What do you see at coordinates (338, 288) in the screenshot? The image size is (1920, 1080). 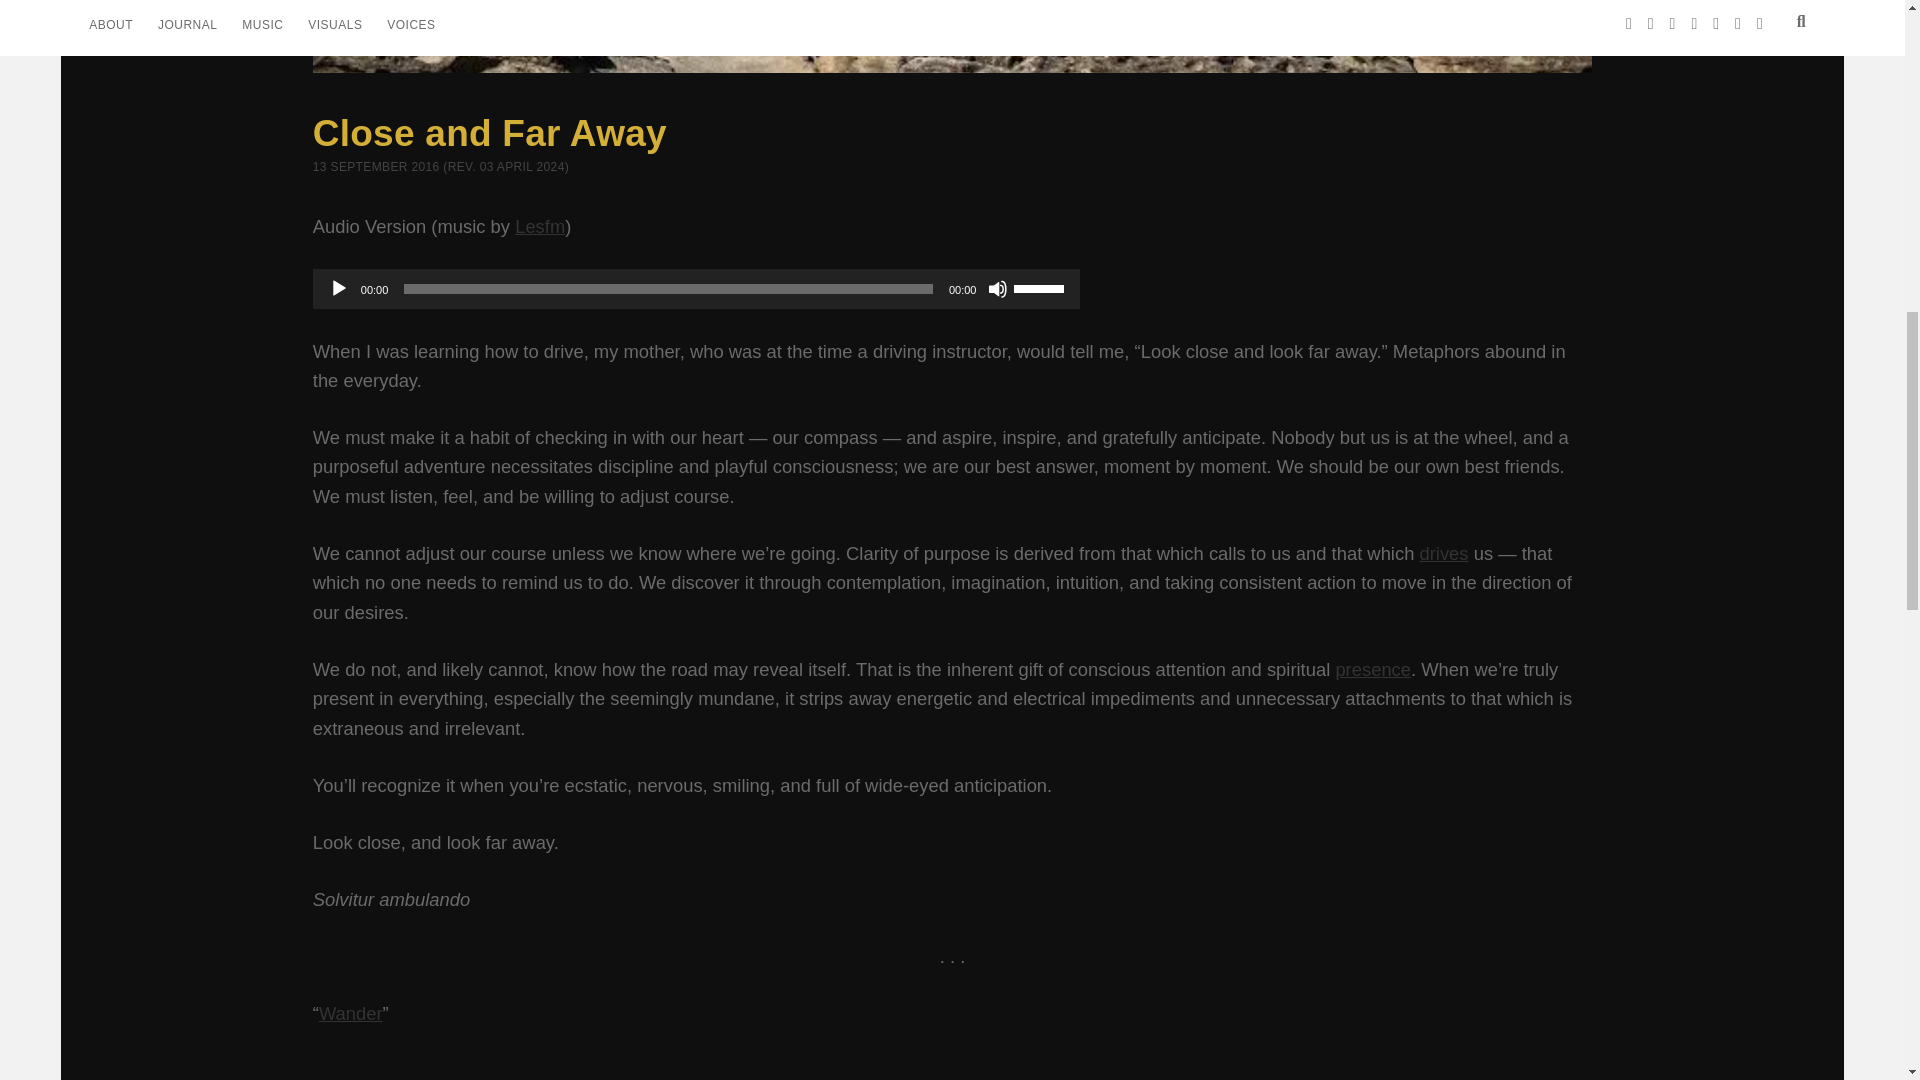 I see `Play` at bounding box center [338, 288].